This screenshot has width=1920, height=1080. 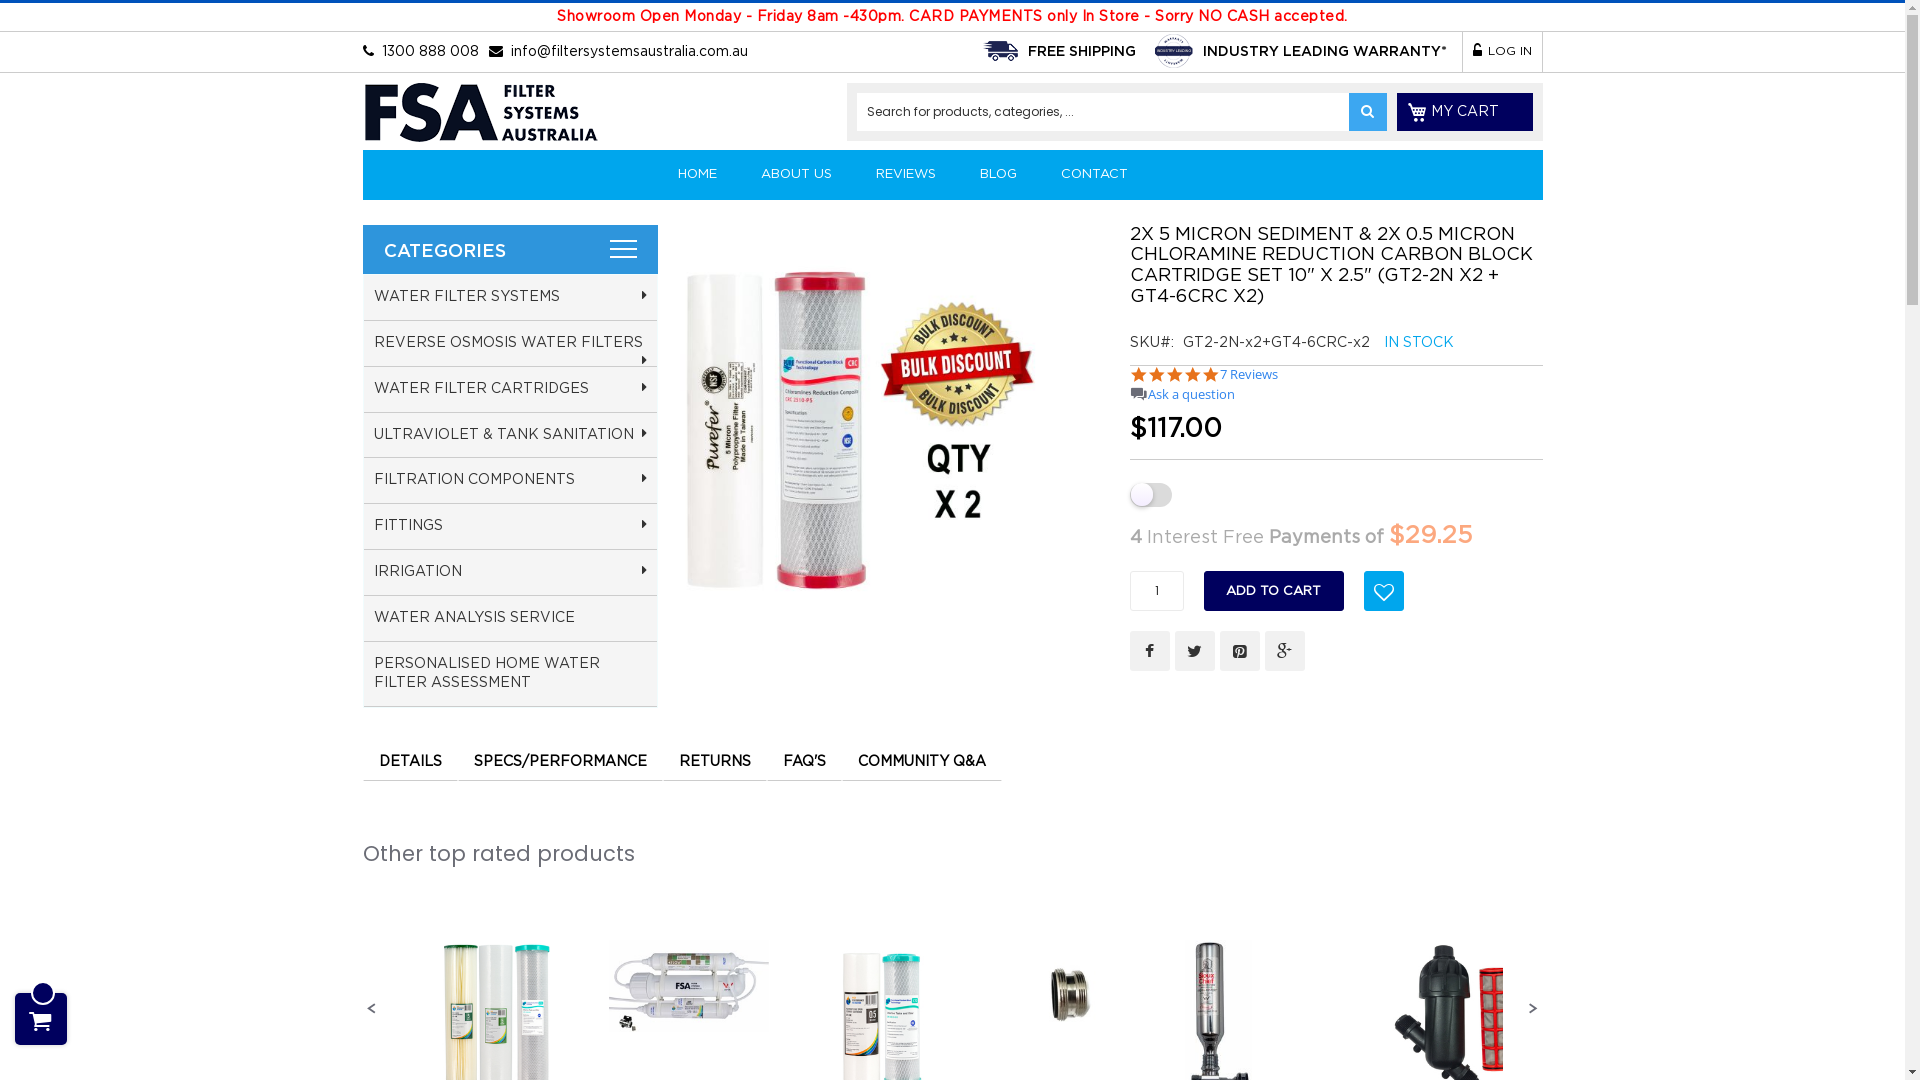 I want to click on Qty, so click(x=1157, y=591).